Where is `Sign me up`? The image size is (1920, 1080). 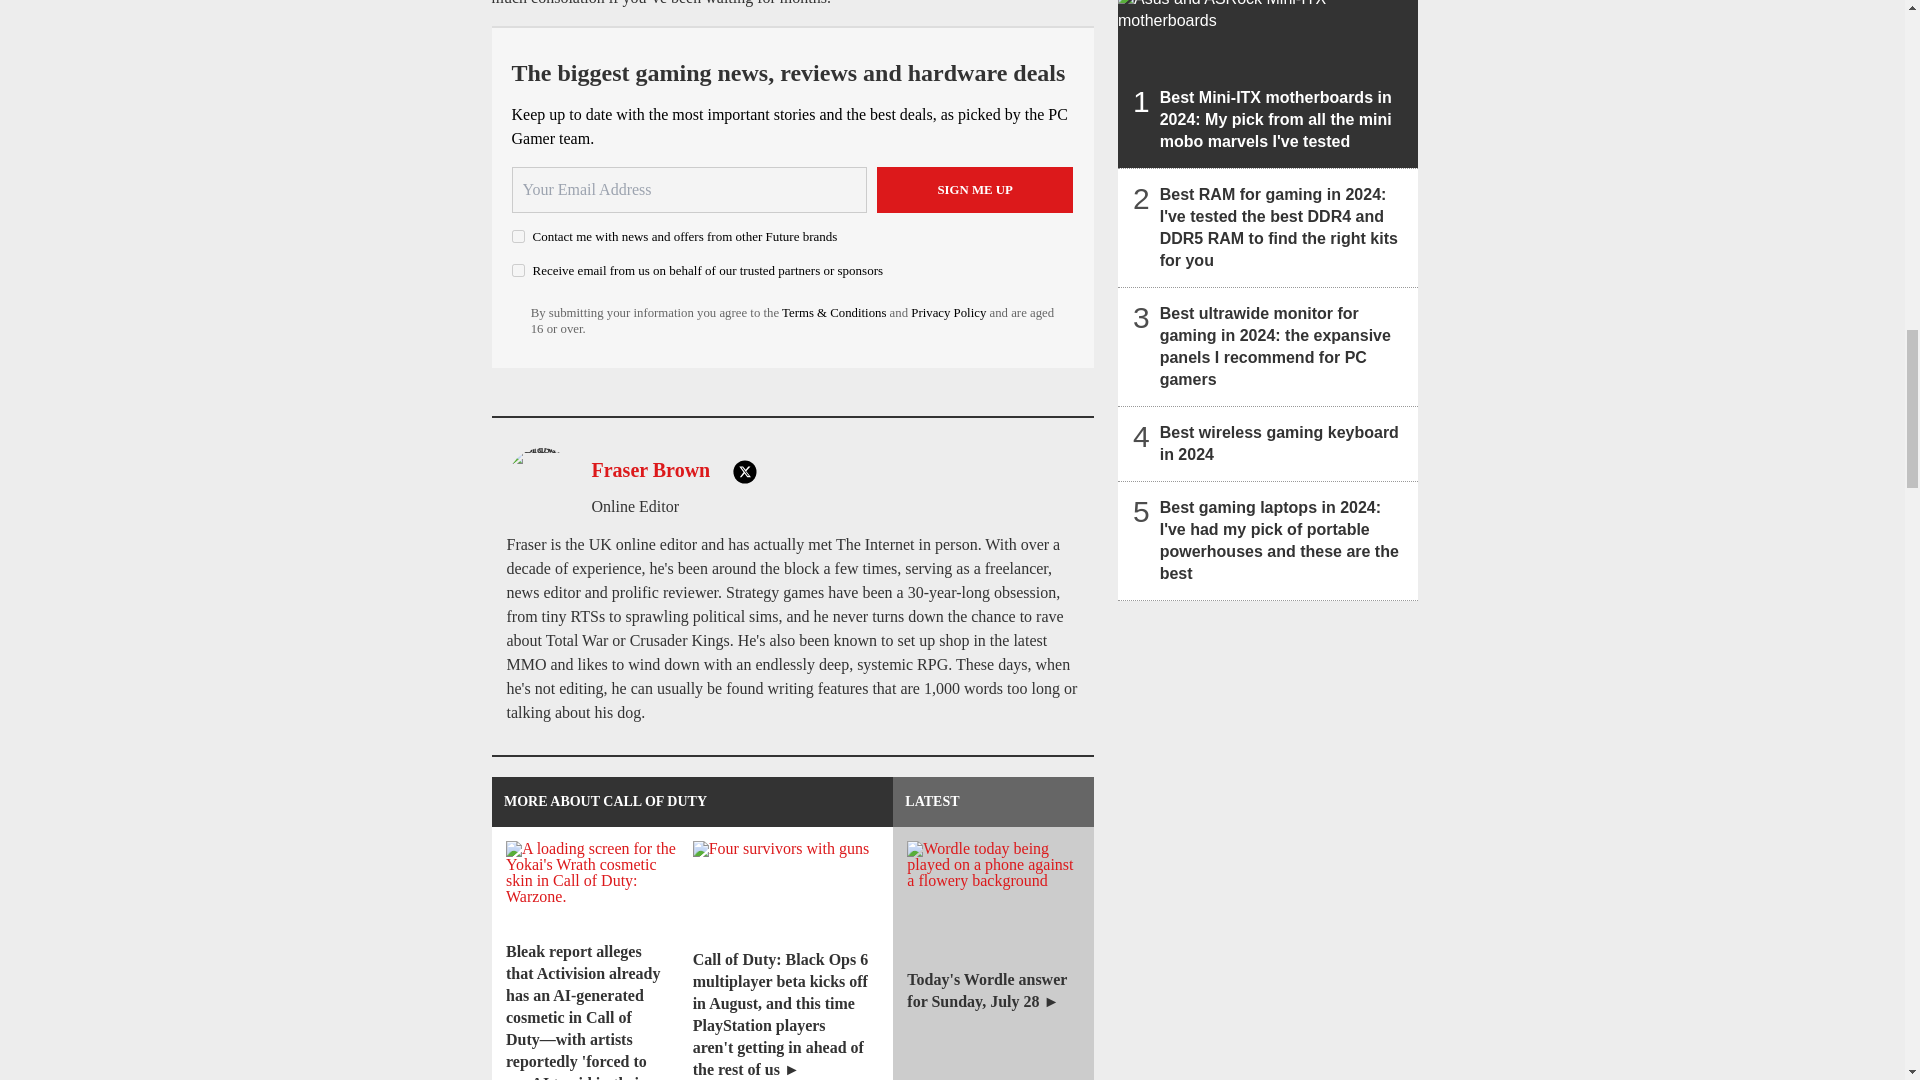 Sign me up is located at coordinates (975, 190).